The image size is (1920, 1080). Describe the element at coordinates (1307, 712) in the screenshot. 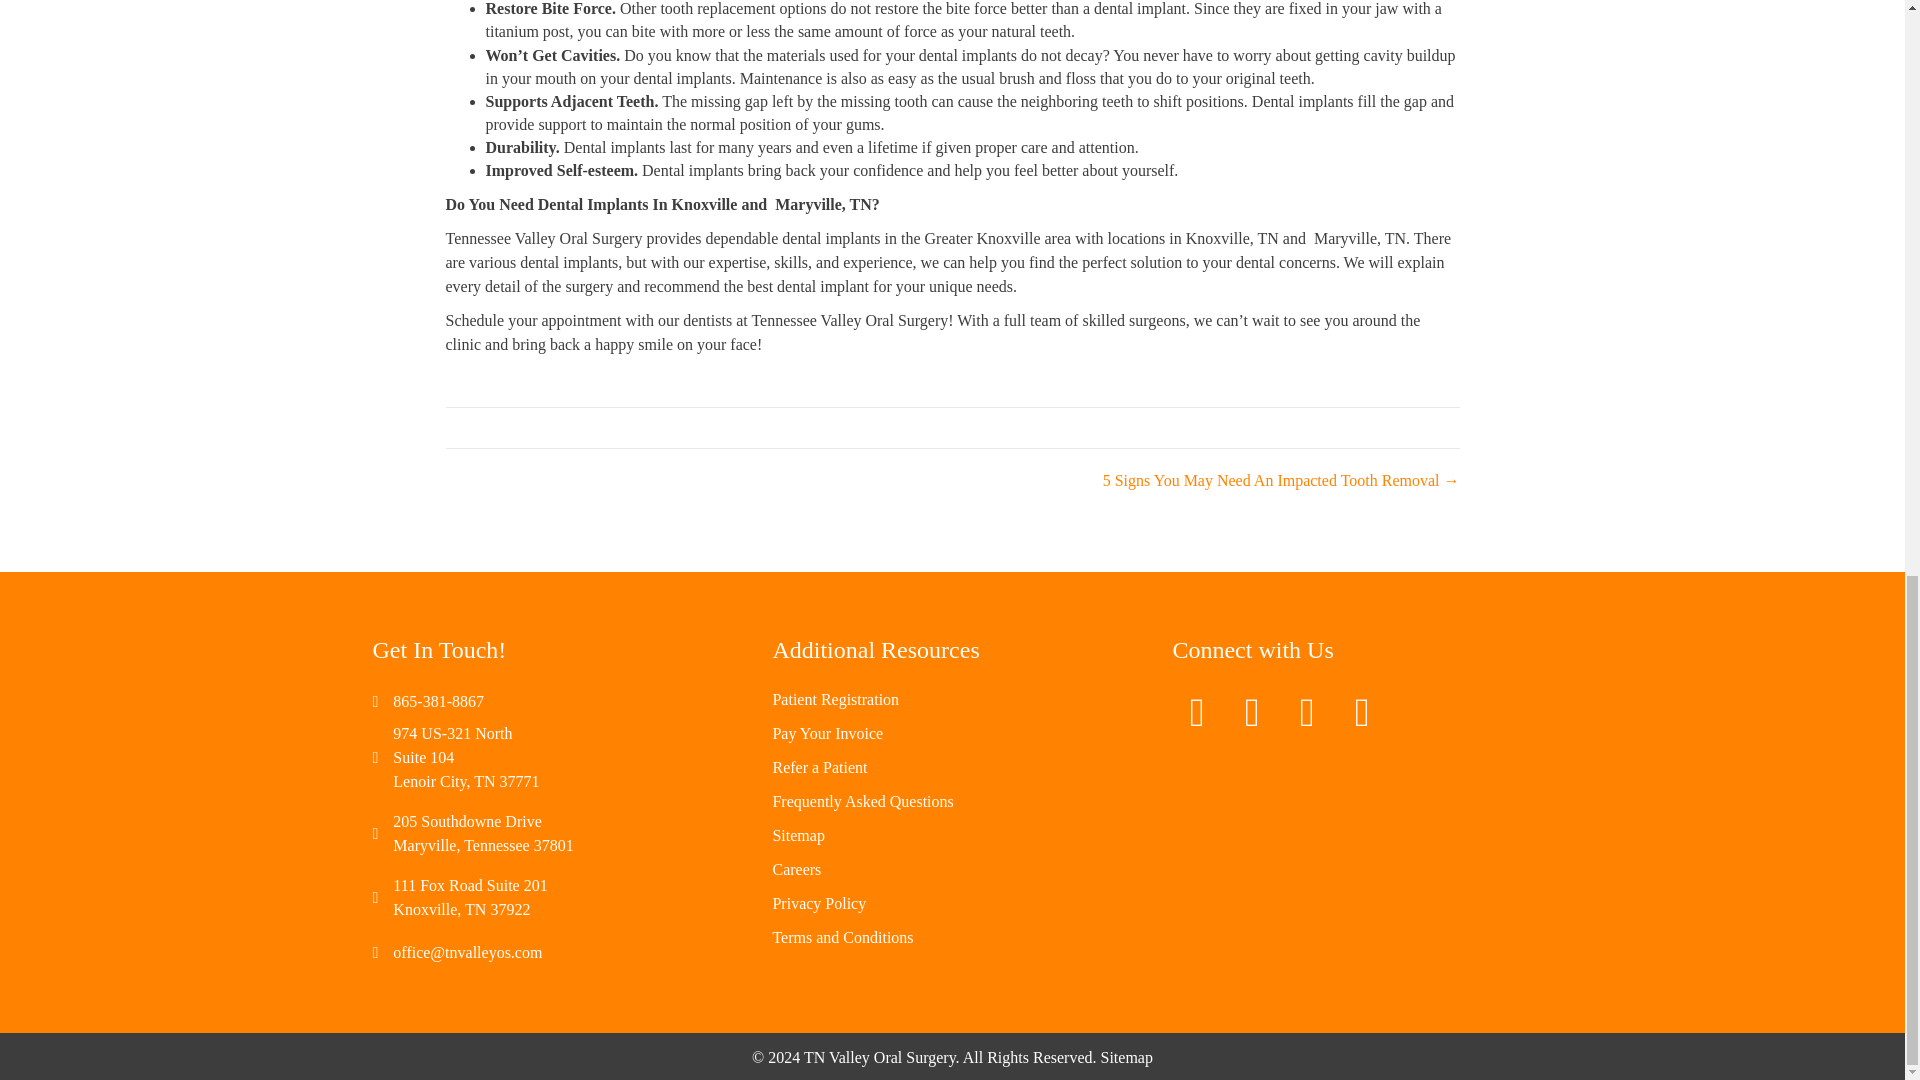

I see `Instagram` at that location.